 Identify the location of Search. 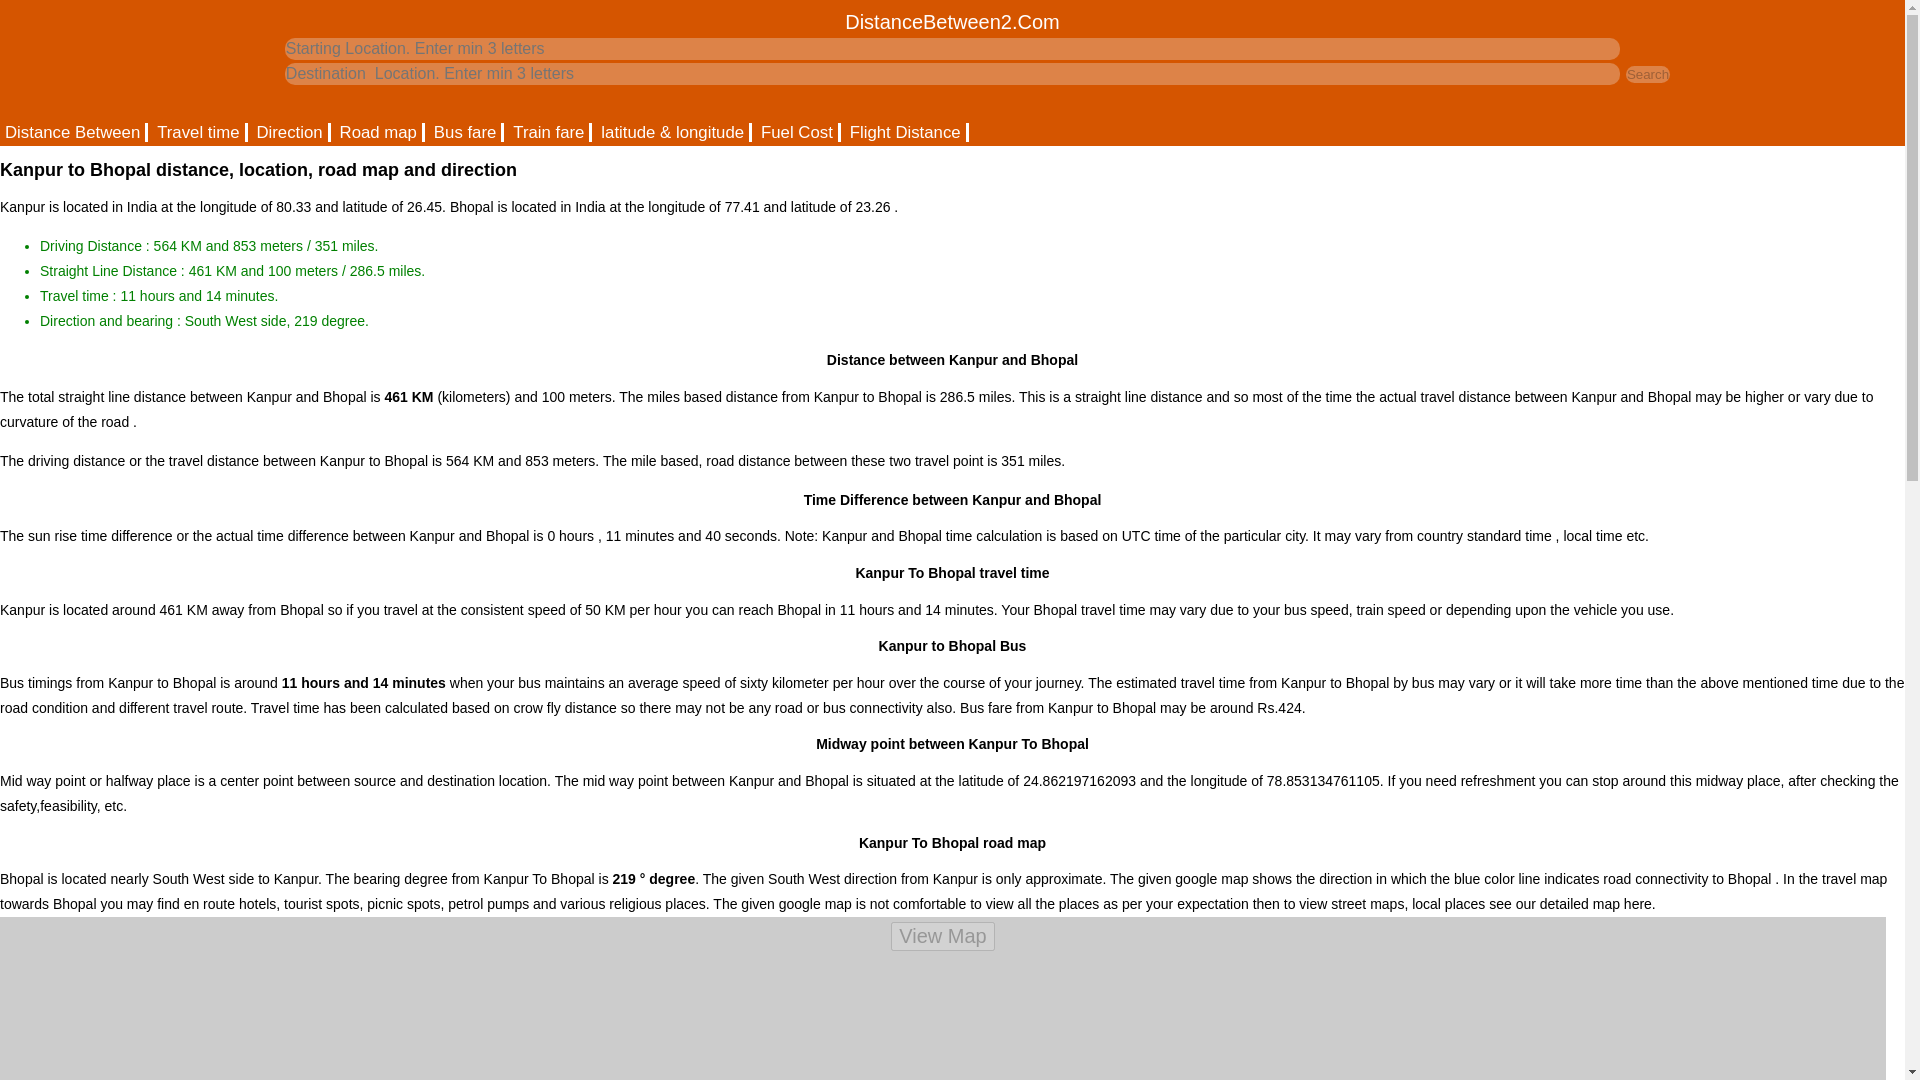
(1648, 74).